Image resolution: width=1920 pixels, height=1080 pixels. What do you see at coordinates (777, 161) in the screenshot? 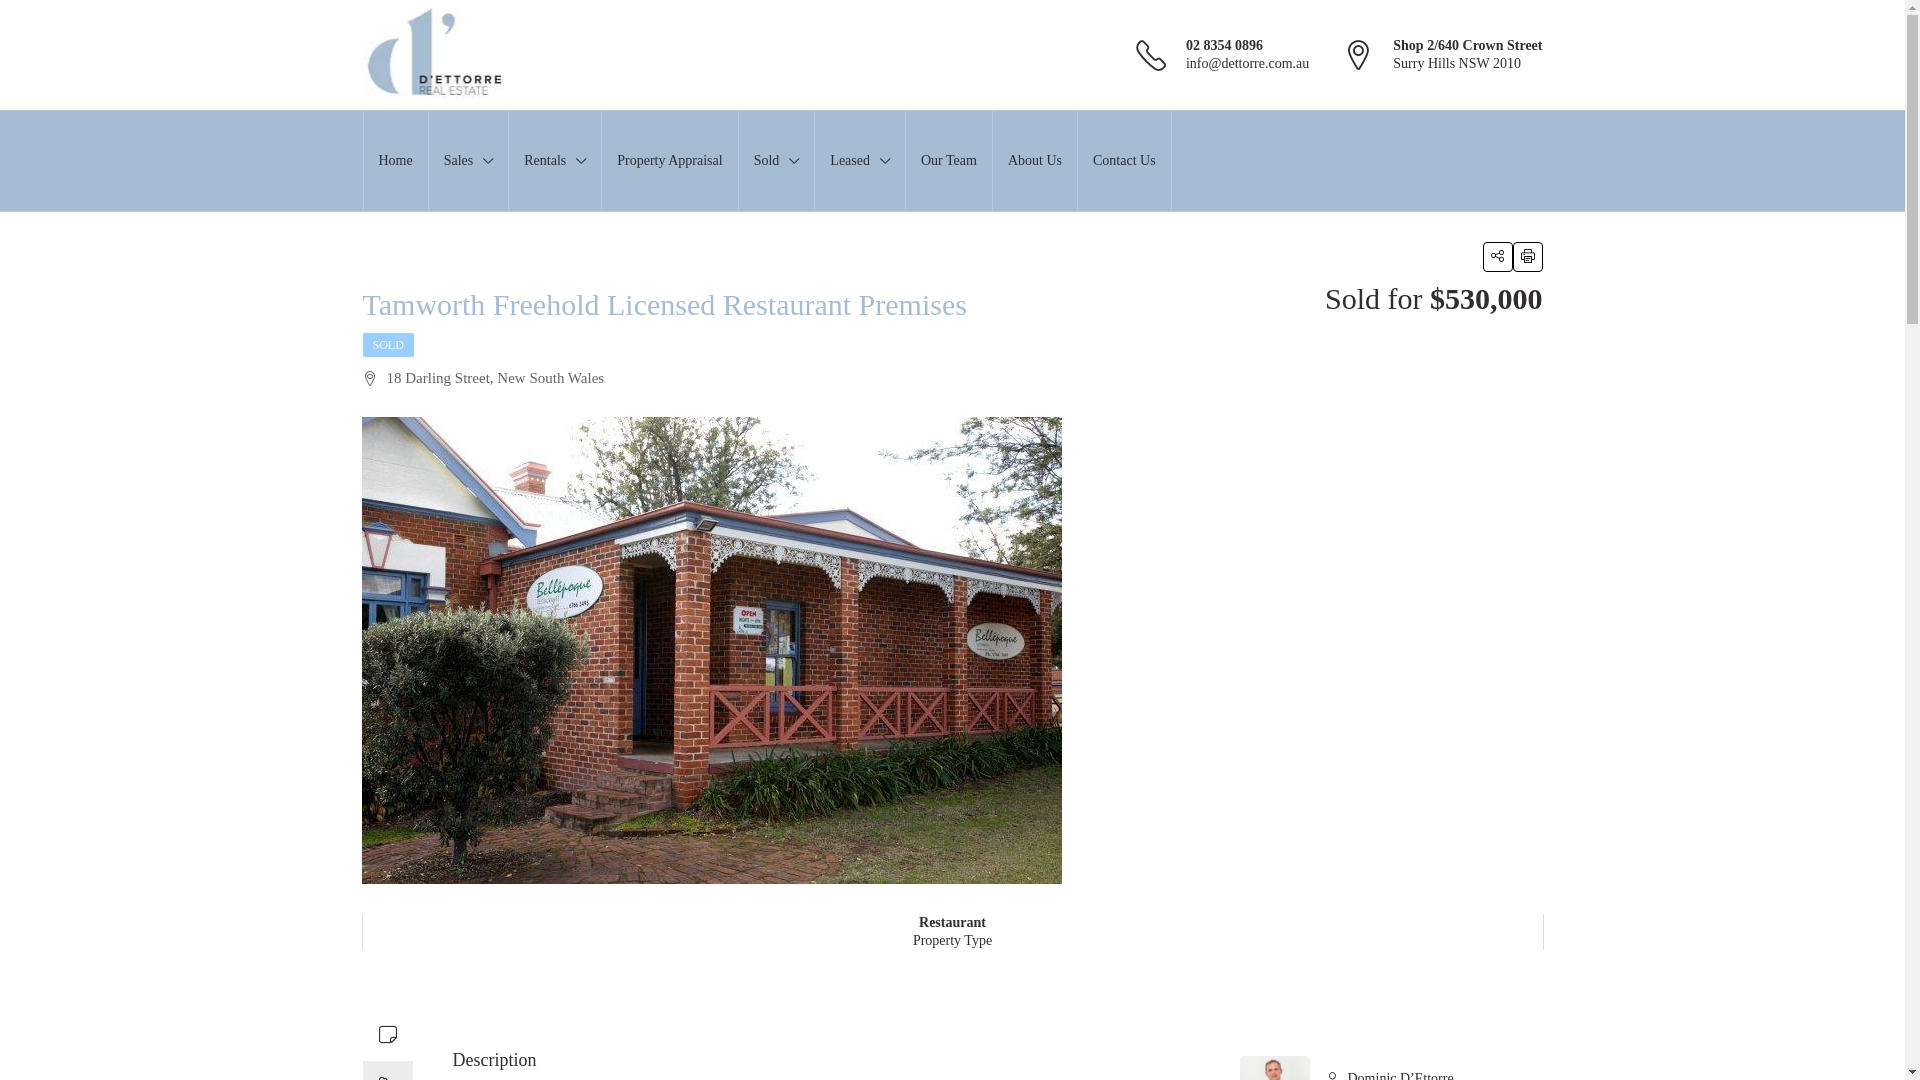
I see `Sold` at bounding box center [777, 161].